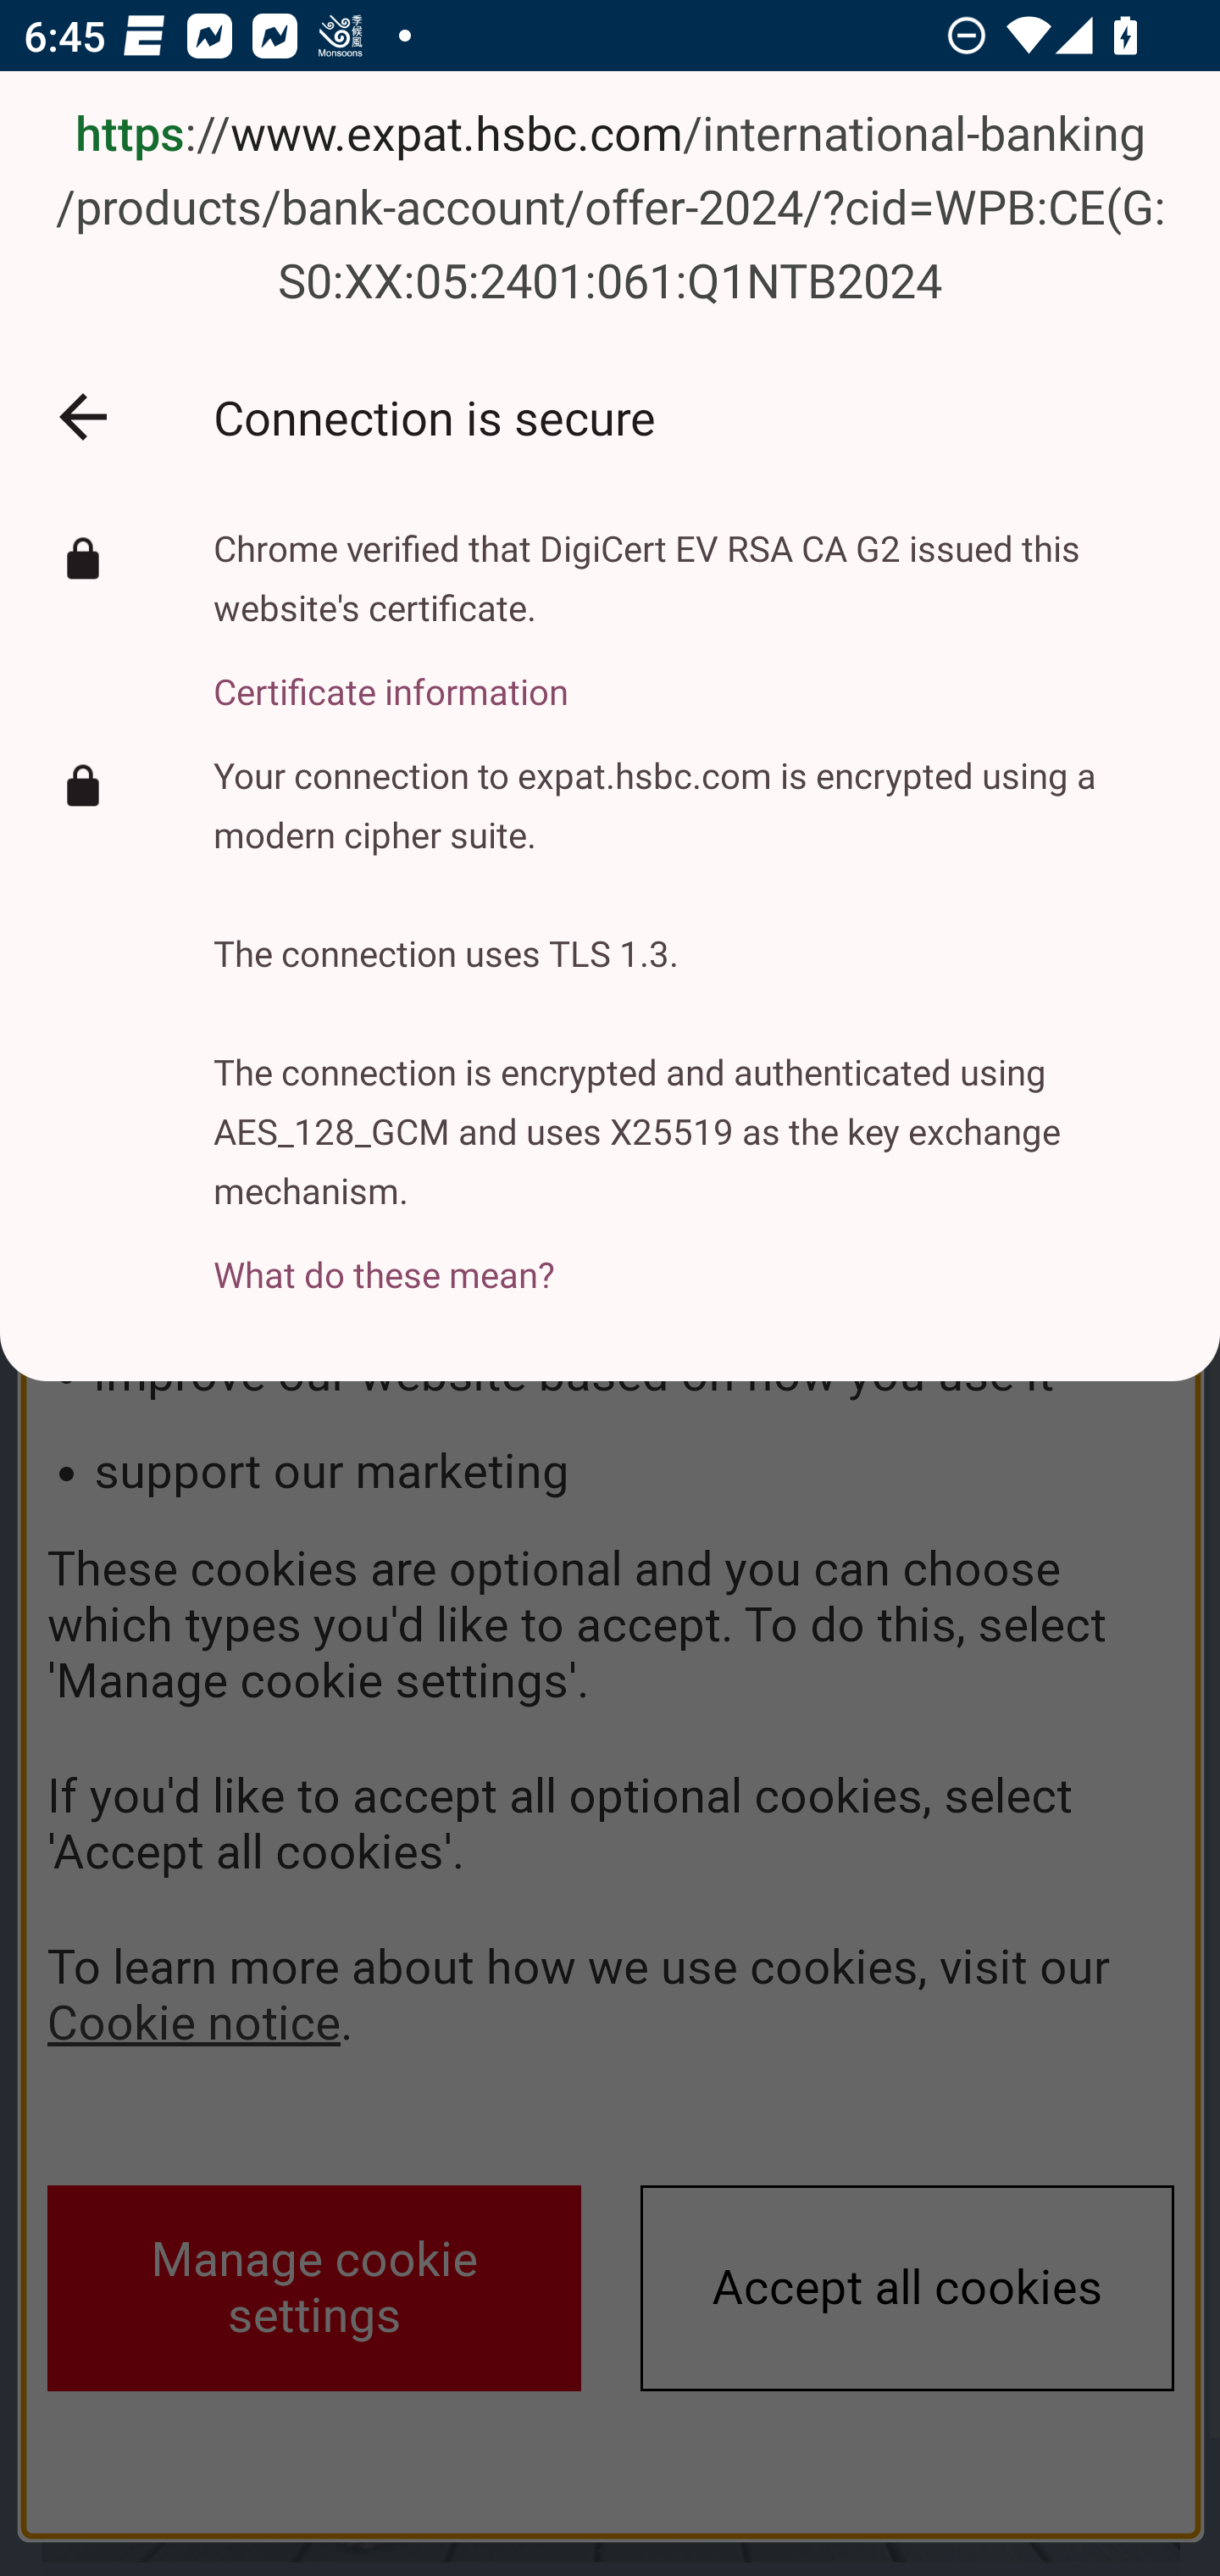 The height and width of the screenshot is (2576, 1220). What do you see at coordinates (692, 1256) in the screenshot?
I see `What do these mean?` at bounding box center [692, 1256].